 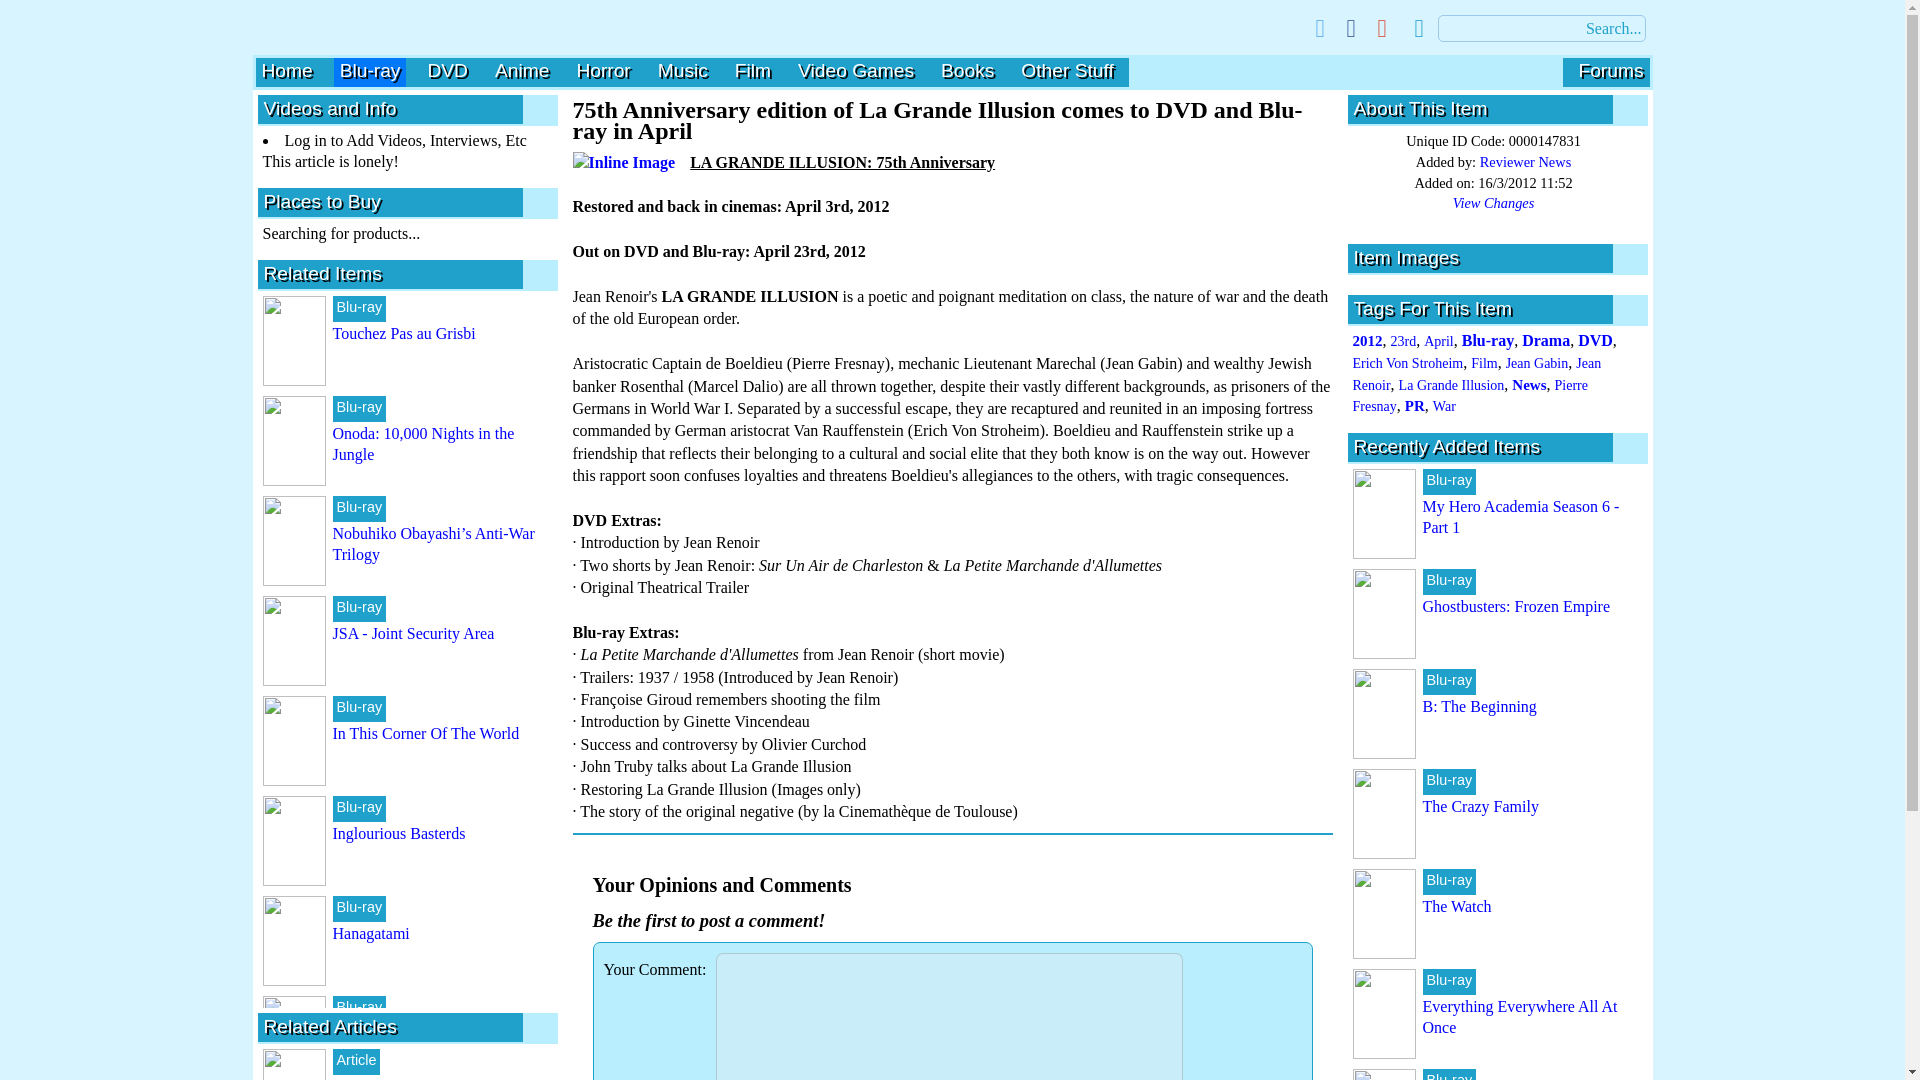 I want to click on Books, so click(x=967, y=70).